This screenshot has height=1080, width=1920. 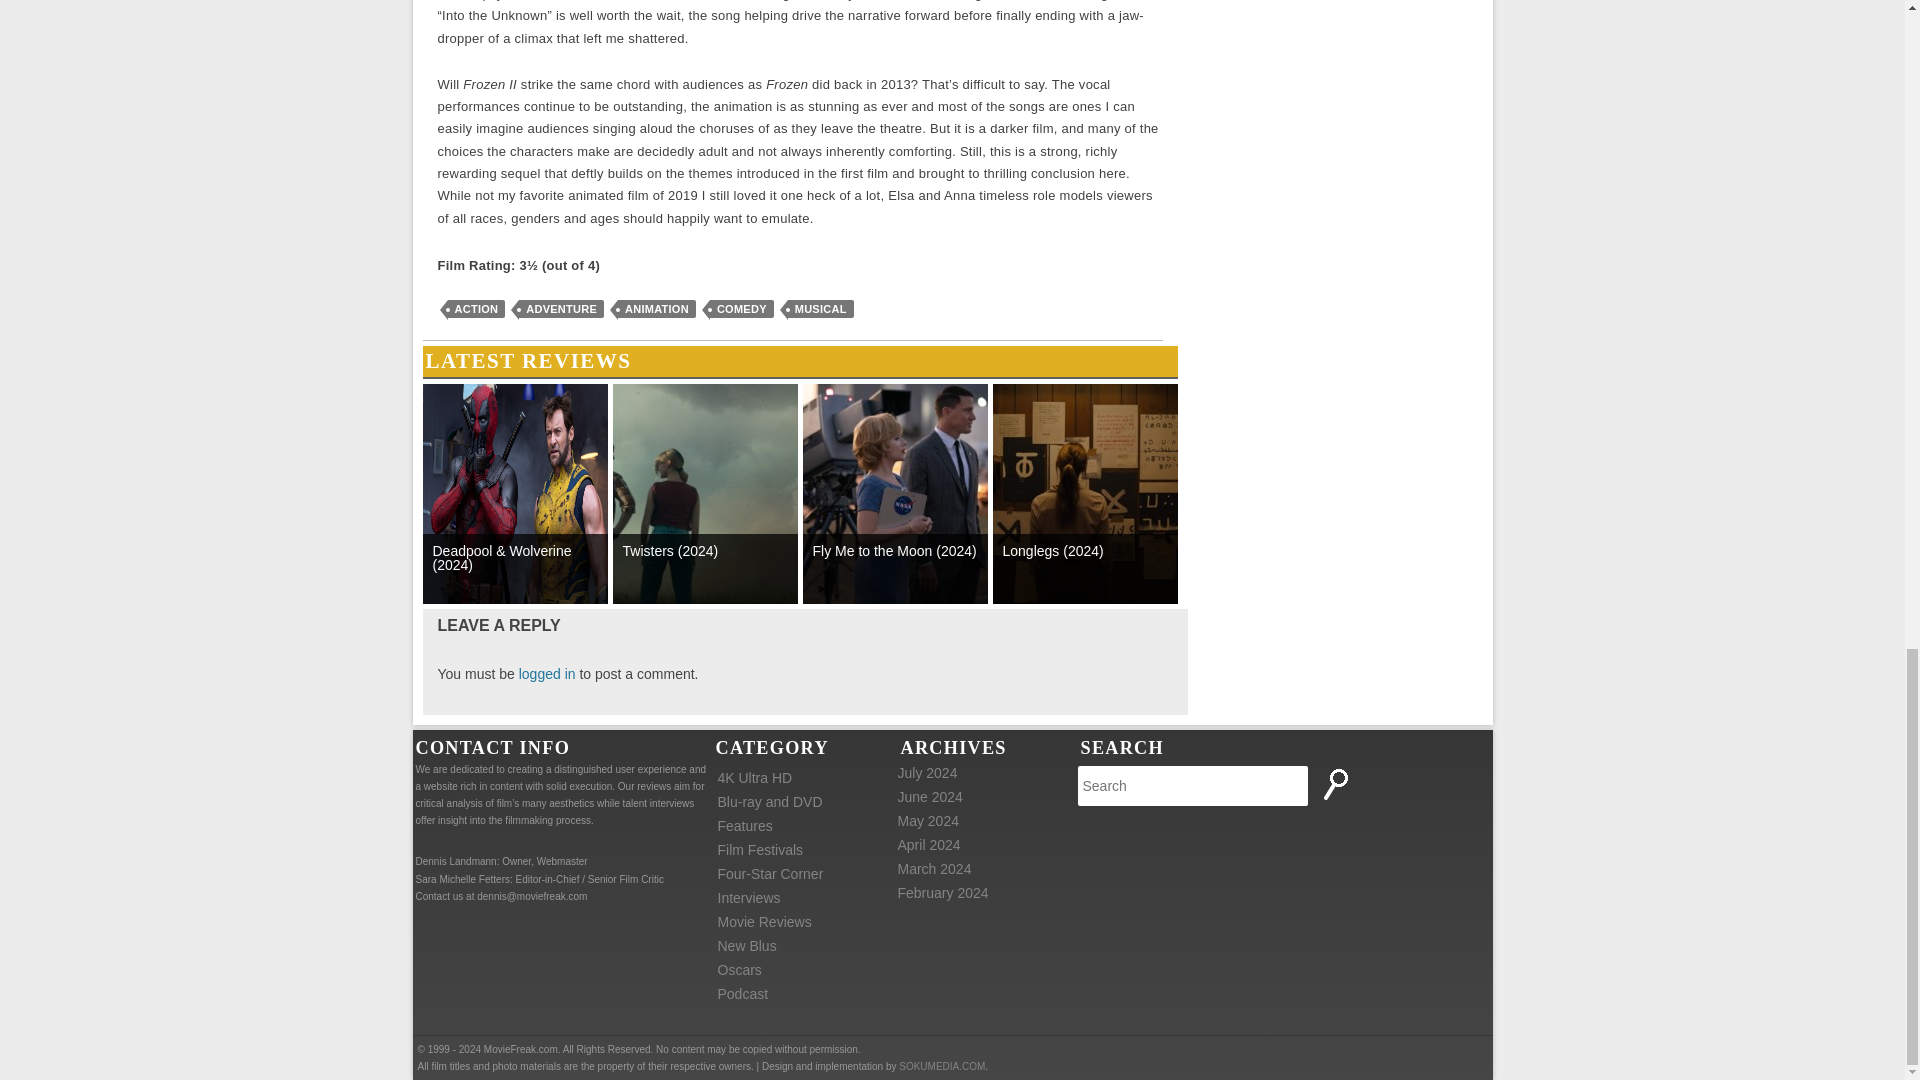 What do you see at coordinates (820, 308) in the screenshot?
I see `MUSICAL` at bounding box center [820, 308].